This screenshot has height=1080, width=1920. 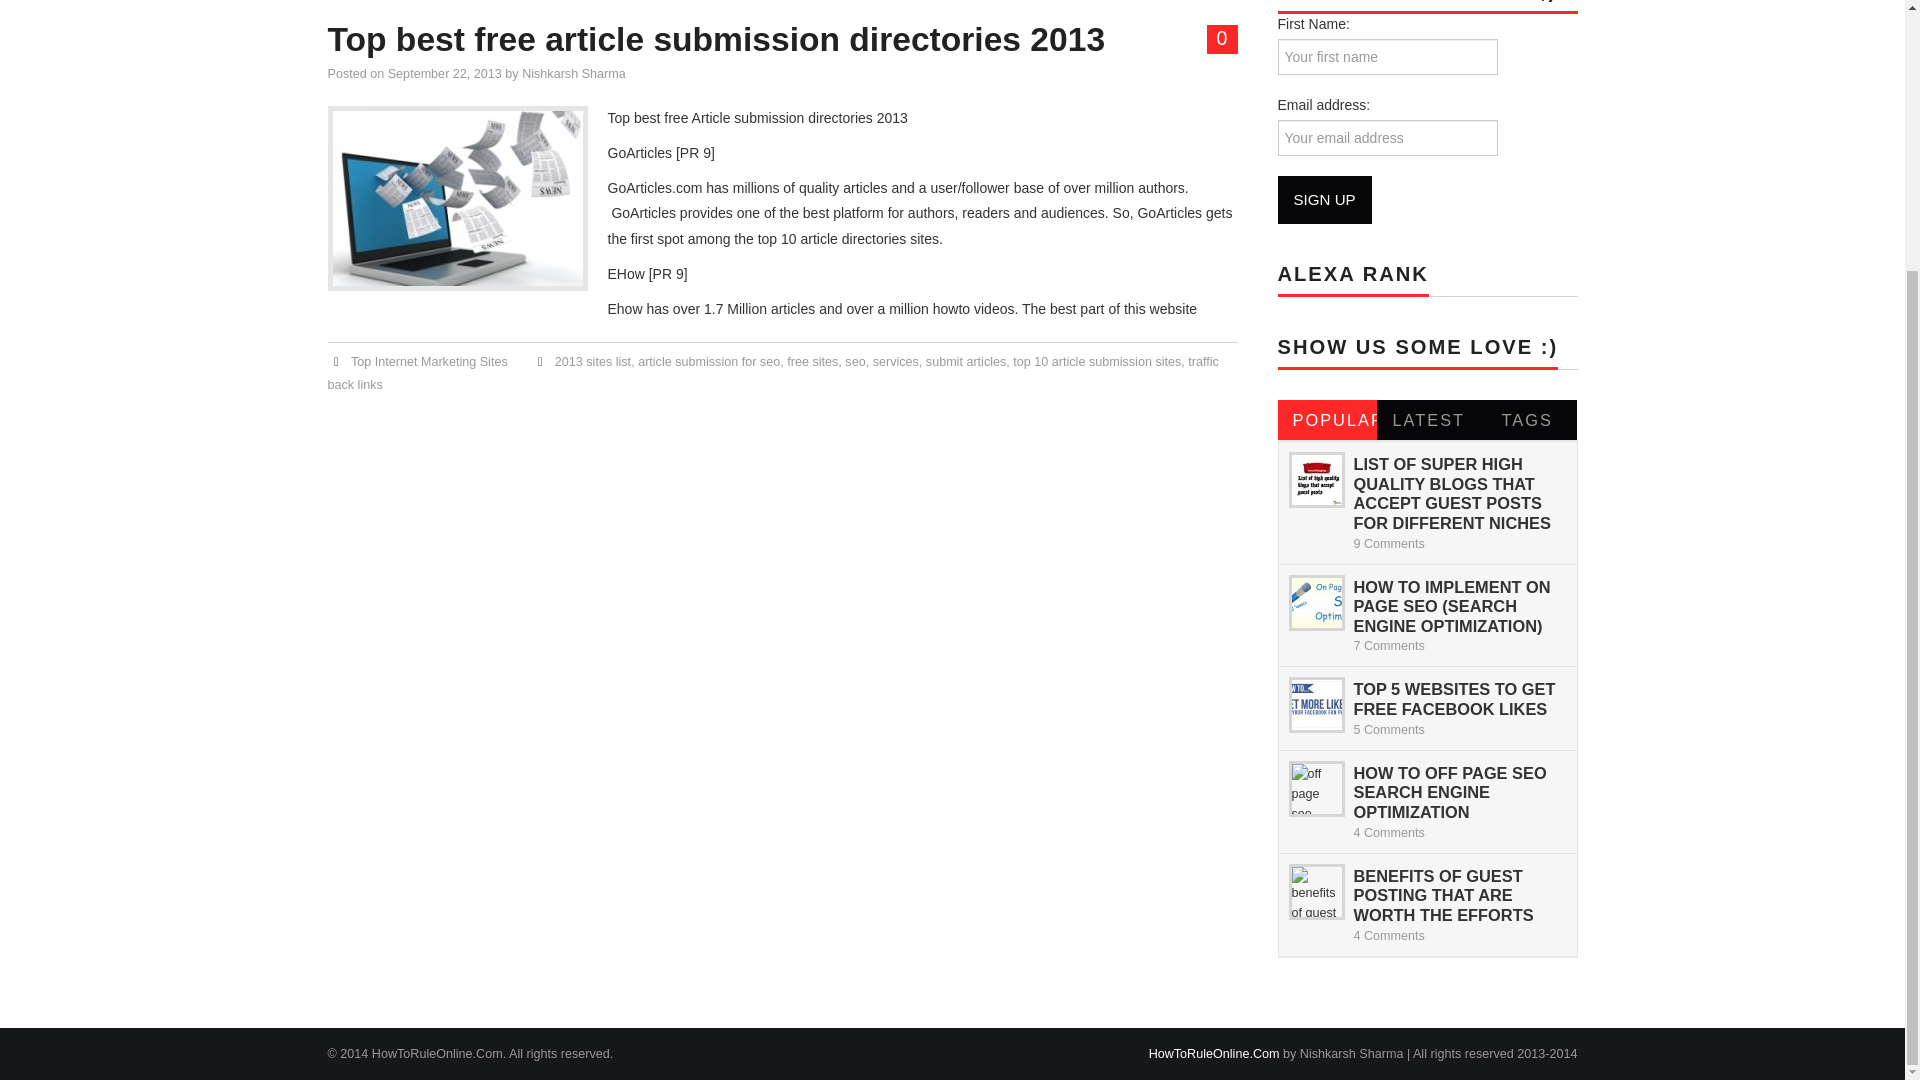 I want to click on How to Off Page SEO Search Engine Optimization, so click(x=1450, y=792).